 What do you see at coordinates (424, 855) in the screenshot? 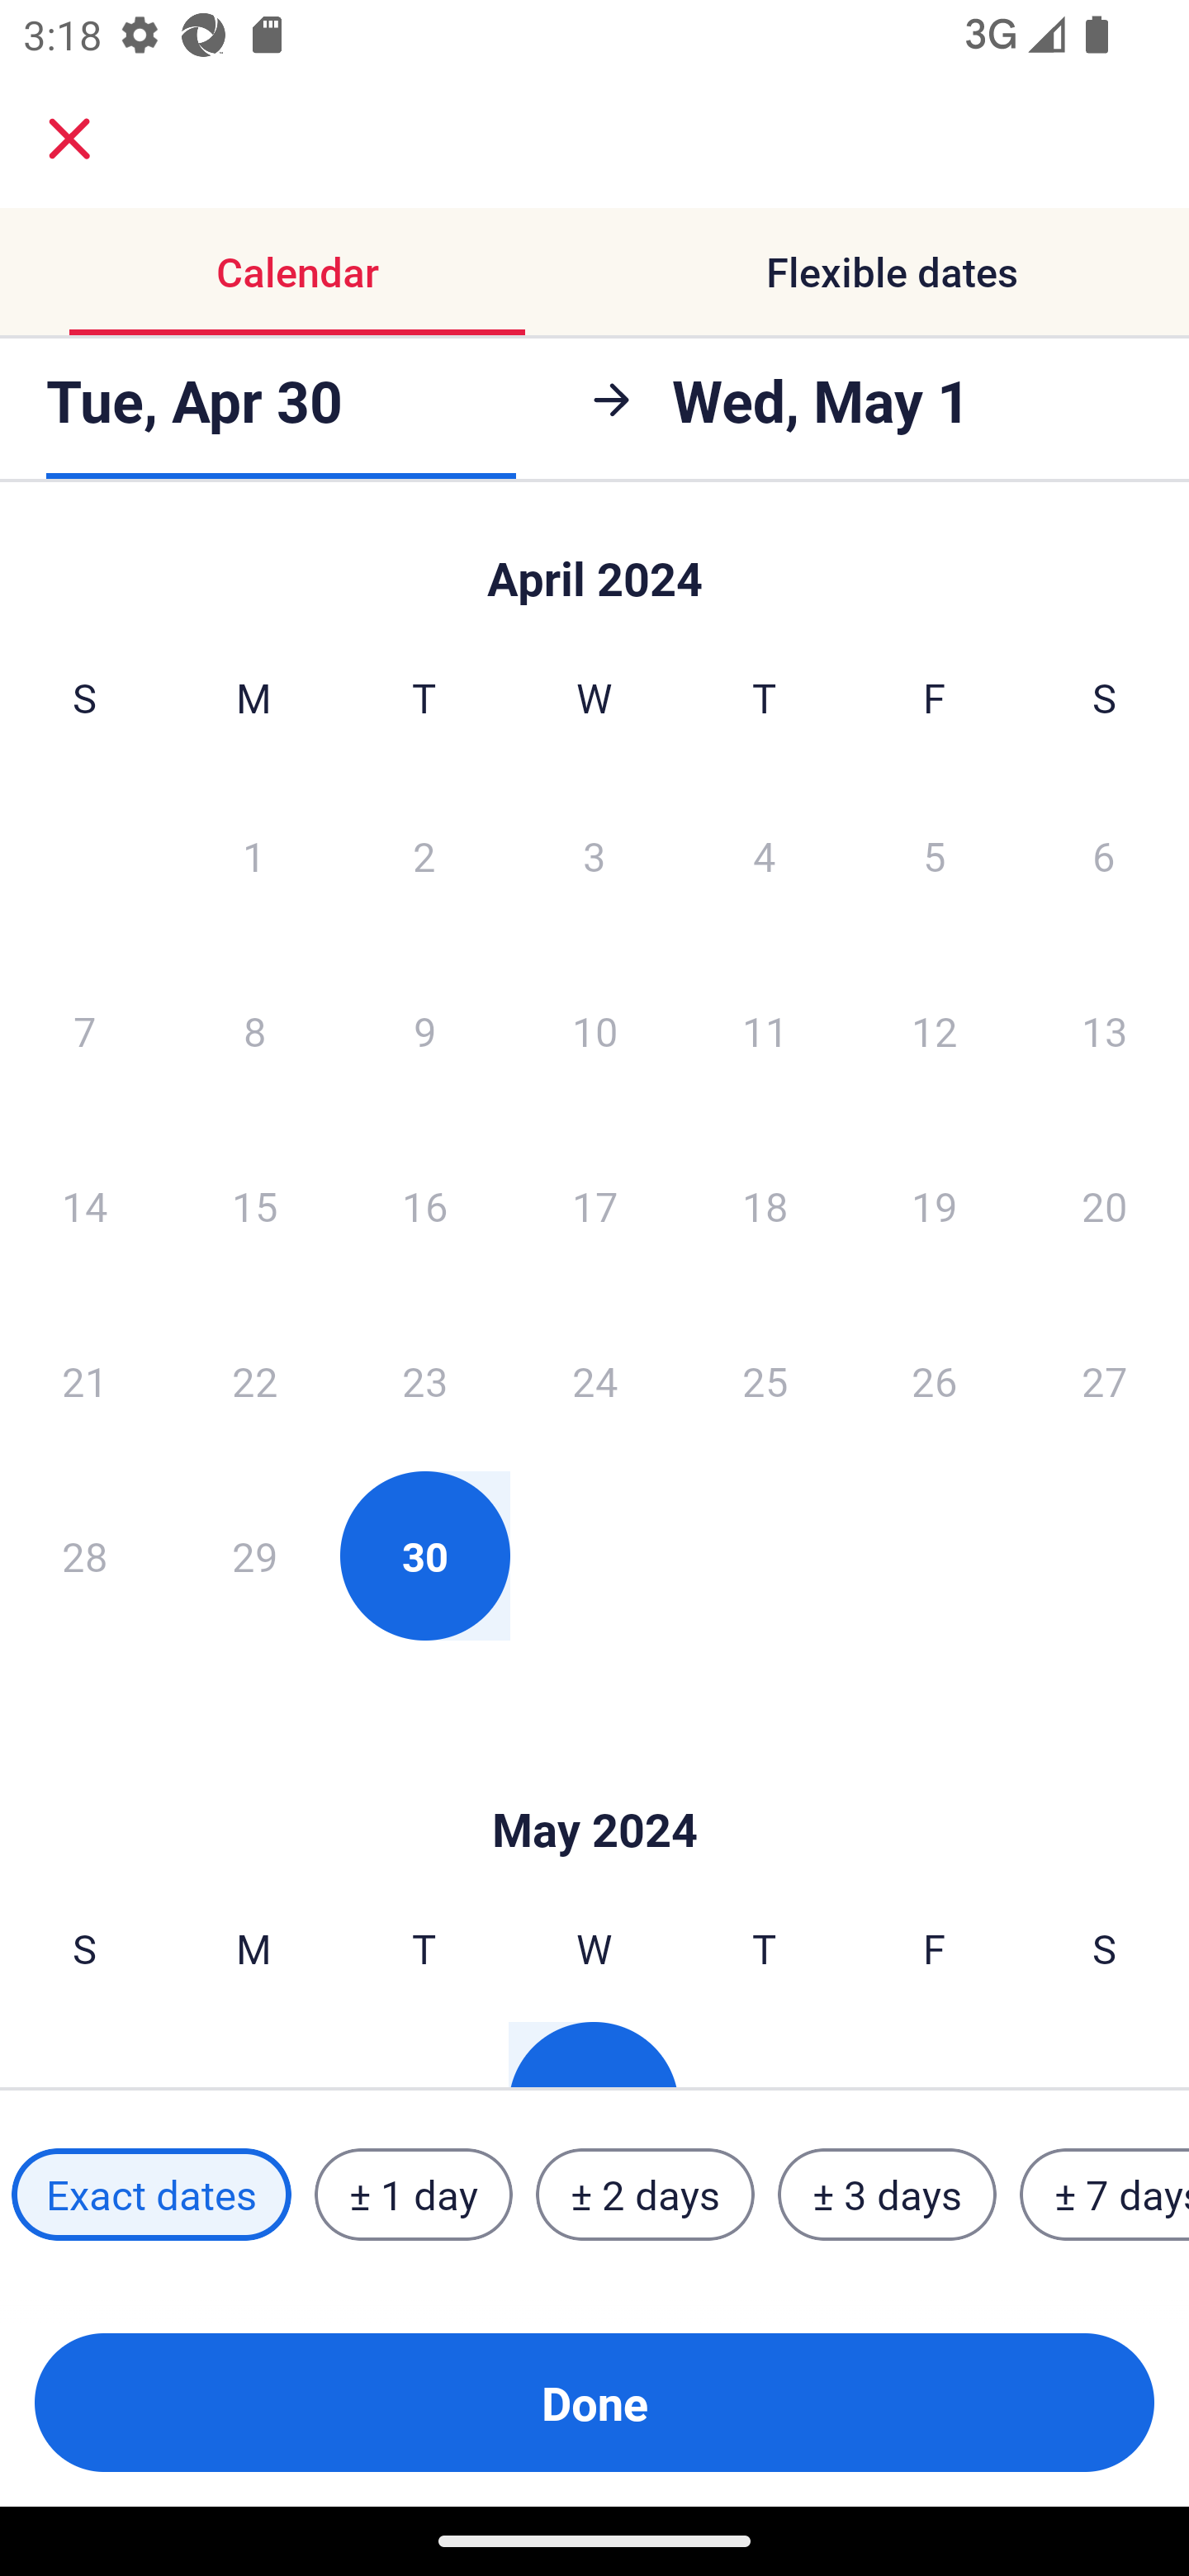
I see `2 Tuesday, April 2, 2024` at bounding box center [424, 855].